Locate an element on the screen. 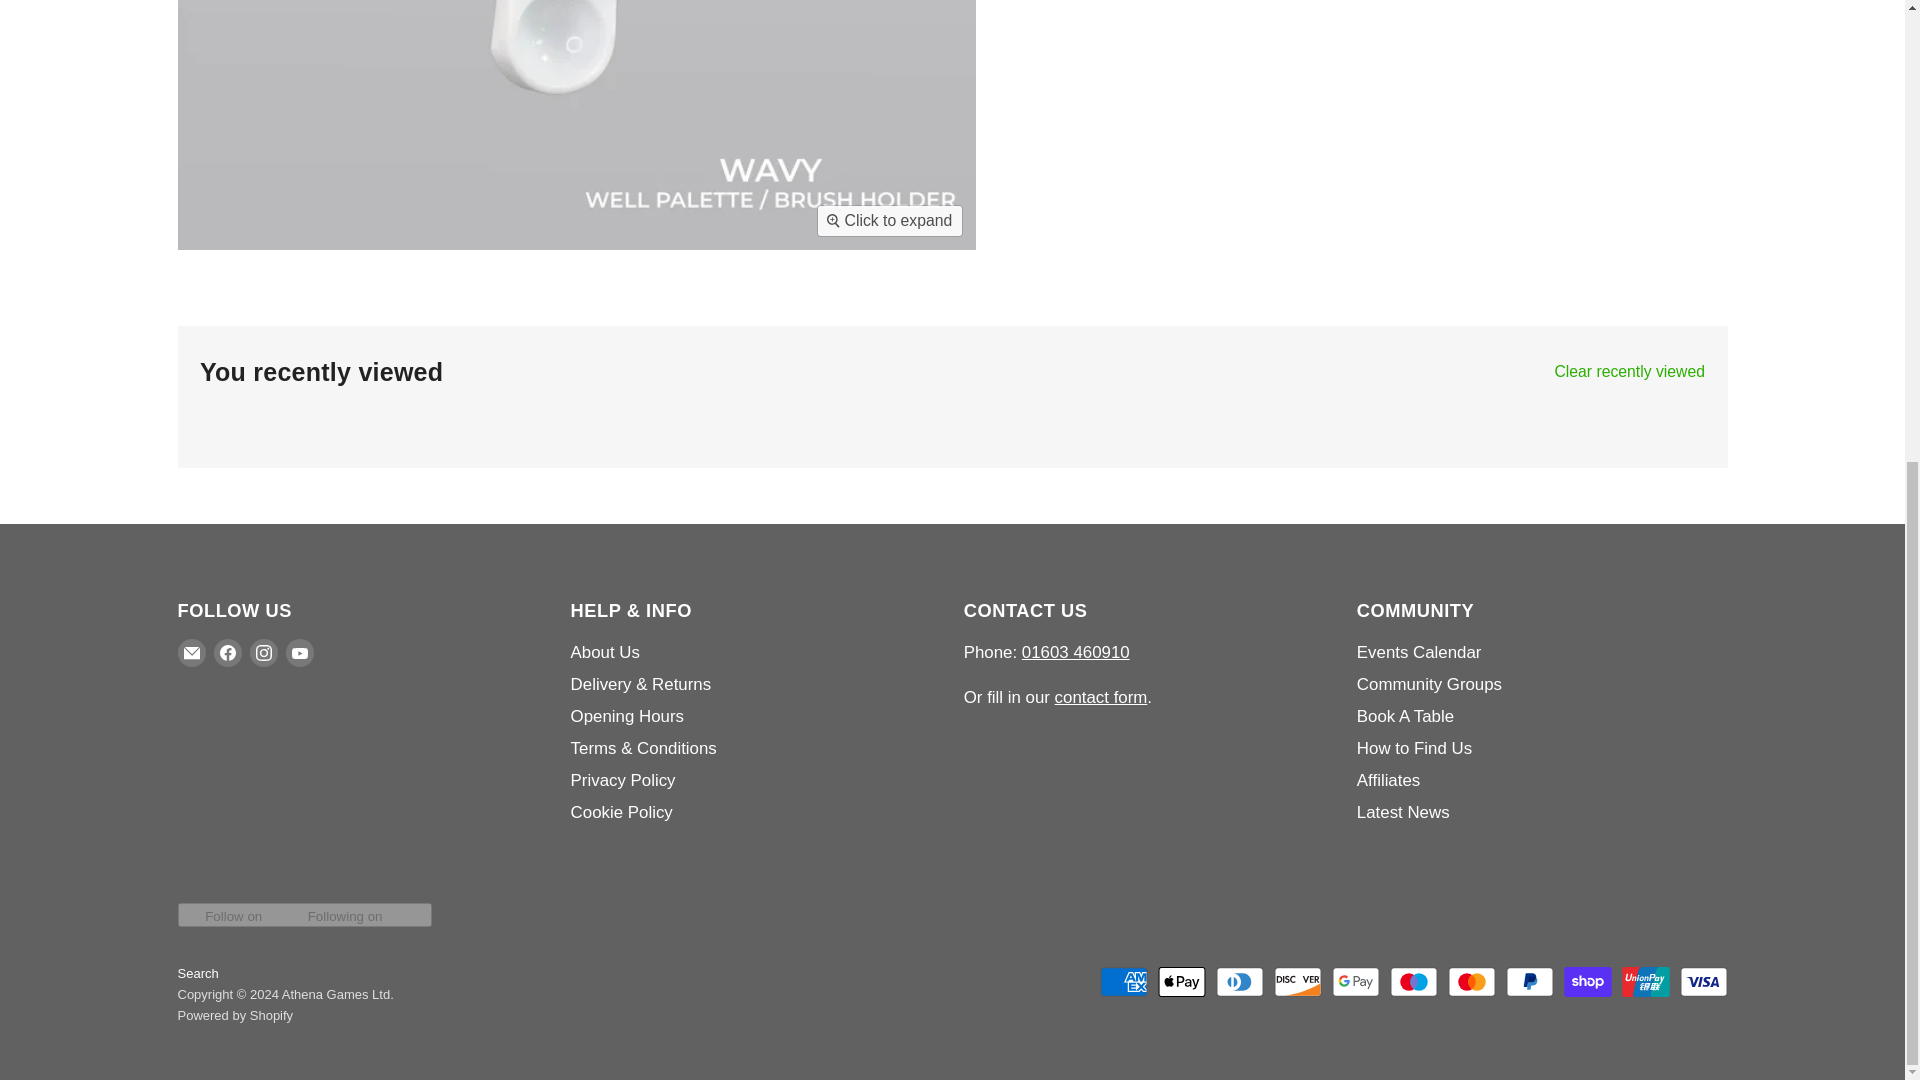  YouTube is located at coordinates (300, 653).